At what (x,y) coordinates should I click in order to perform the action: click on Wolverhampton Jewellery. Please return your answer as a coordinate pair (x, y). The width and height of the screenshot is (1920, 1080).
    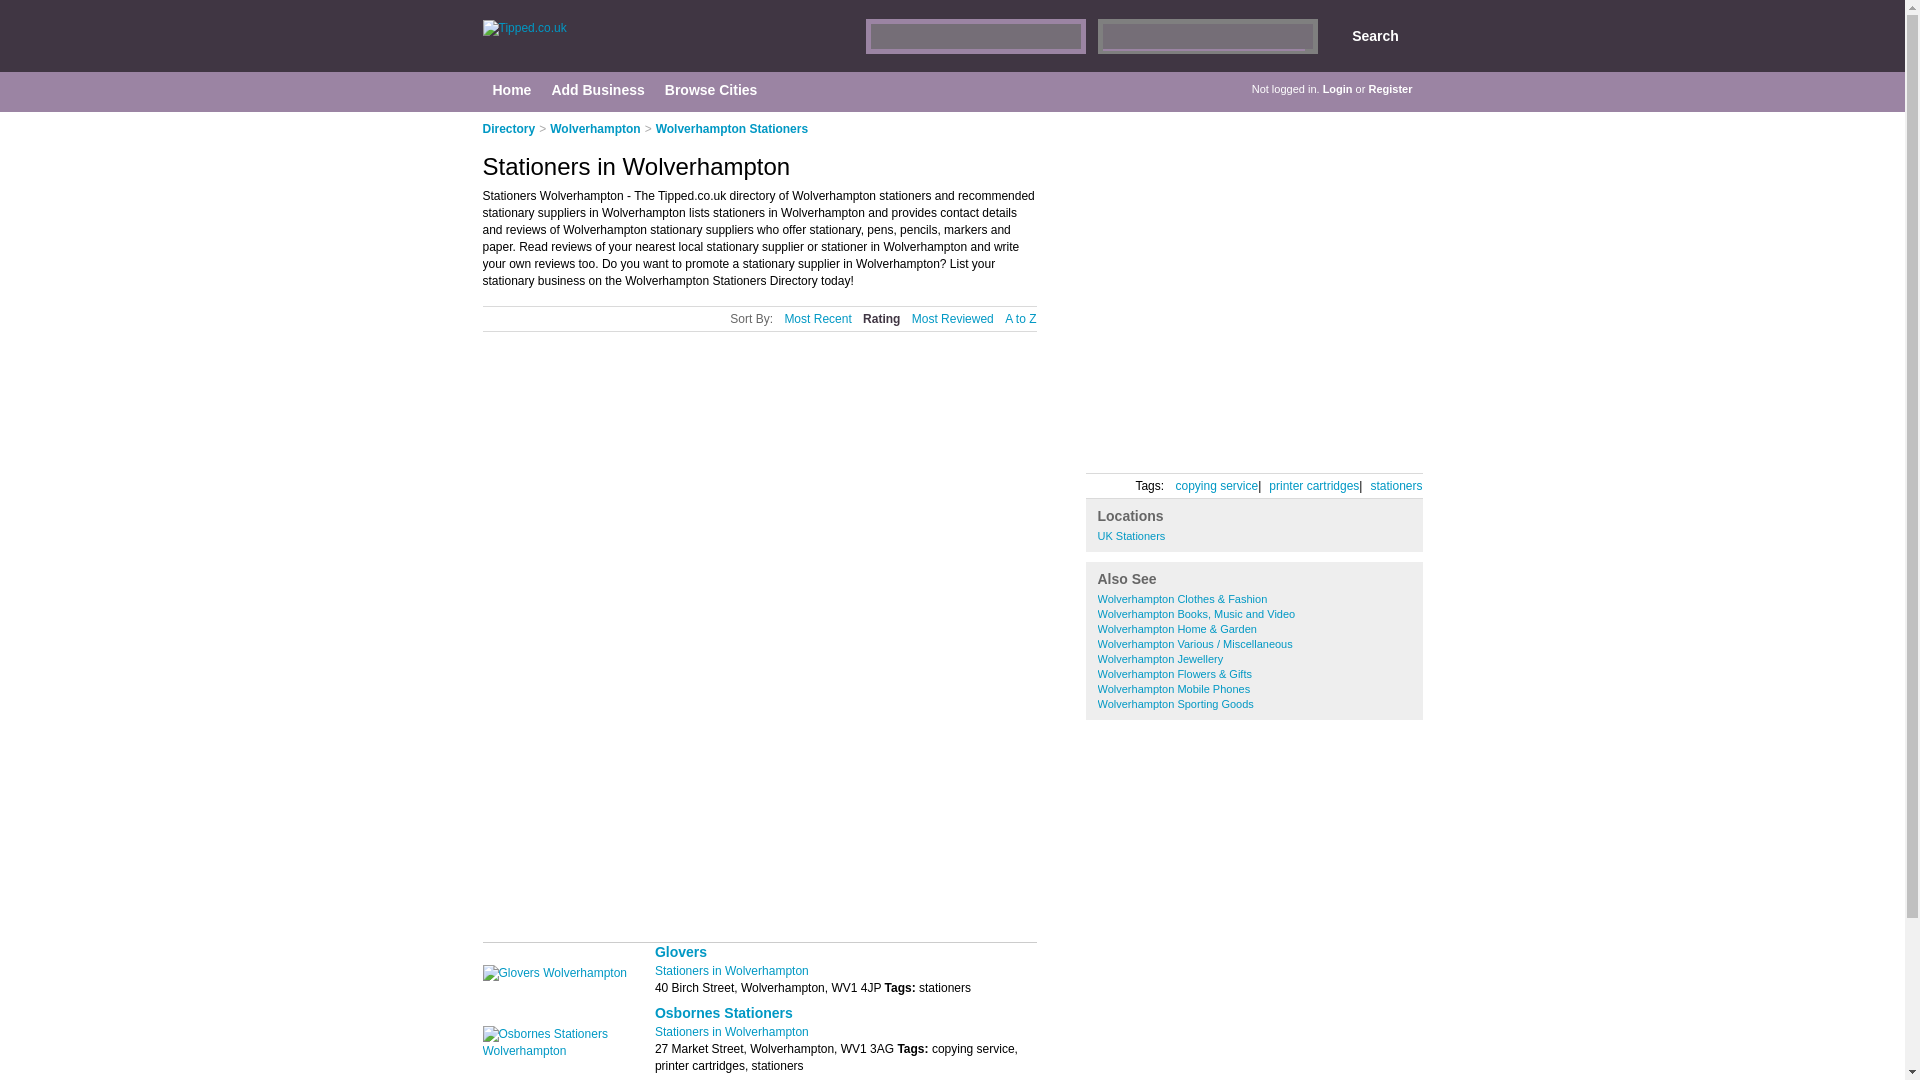
    Looking at the image, I should click on (1161, 659).